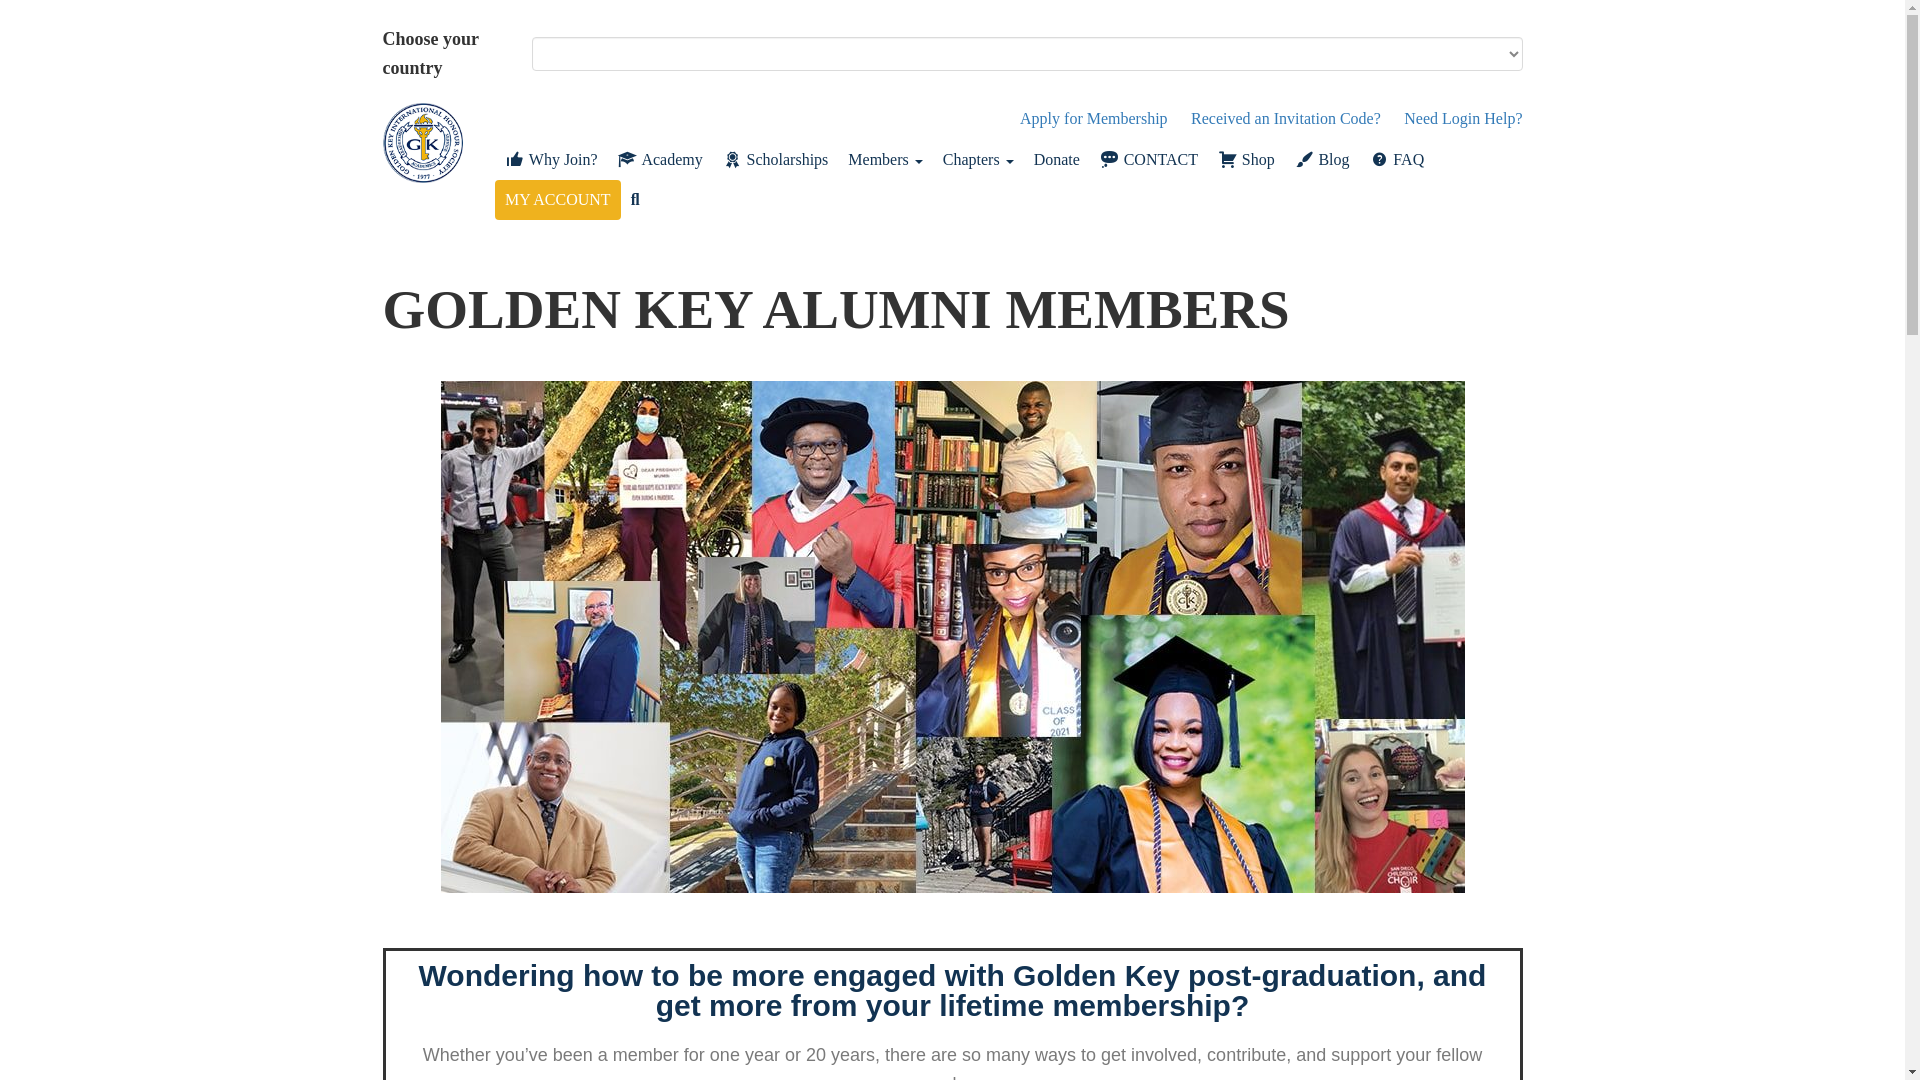  What do you see at coordinates (1056, 160) in the screenshot?
I see `Donate` at bounding box center [1056, 160].